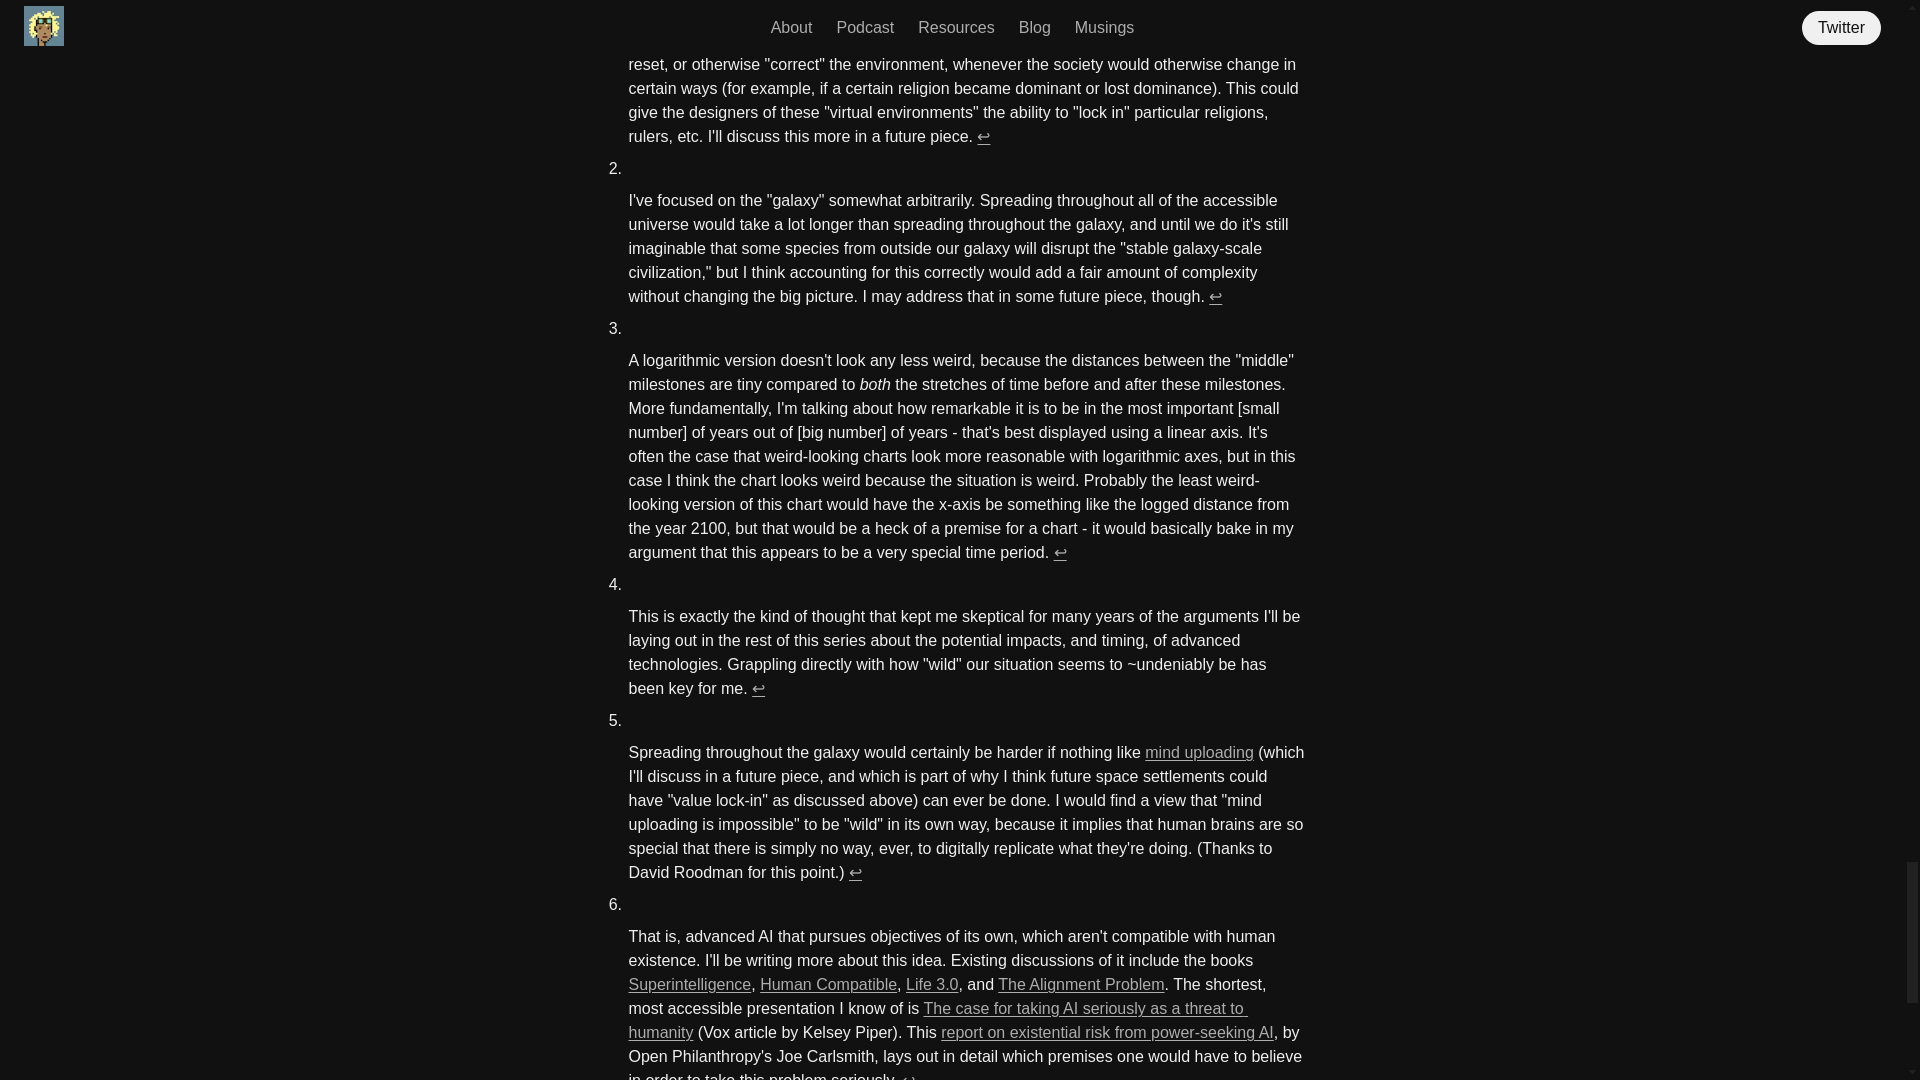 This screenshot has width=1920, height=1080. Describe the element at coordinates (688, 984) in the screenshot. I see `Superintelligence` at that location.